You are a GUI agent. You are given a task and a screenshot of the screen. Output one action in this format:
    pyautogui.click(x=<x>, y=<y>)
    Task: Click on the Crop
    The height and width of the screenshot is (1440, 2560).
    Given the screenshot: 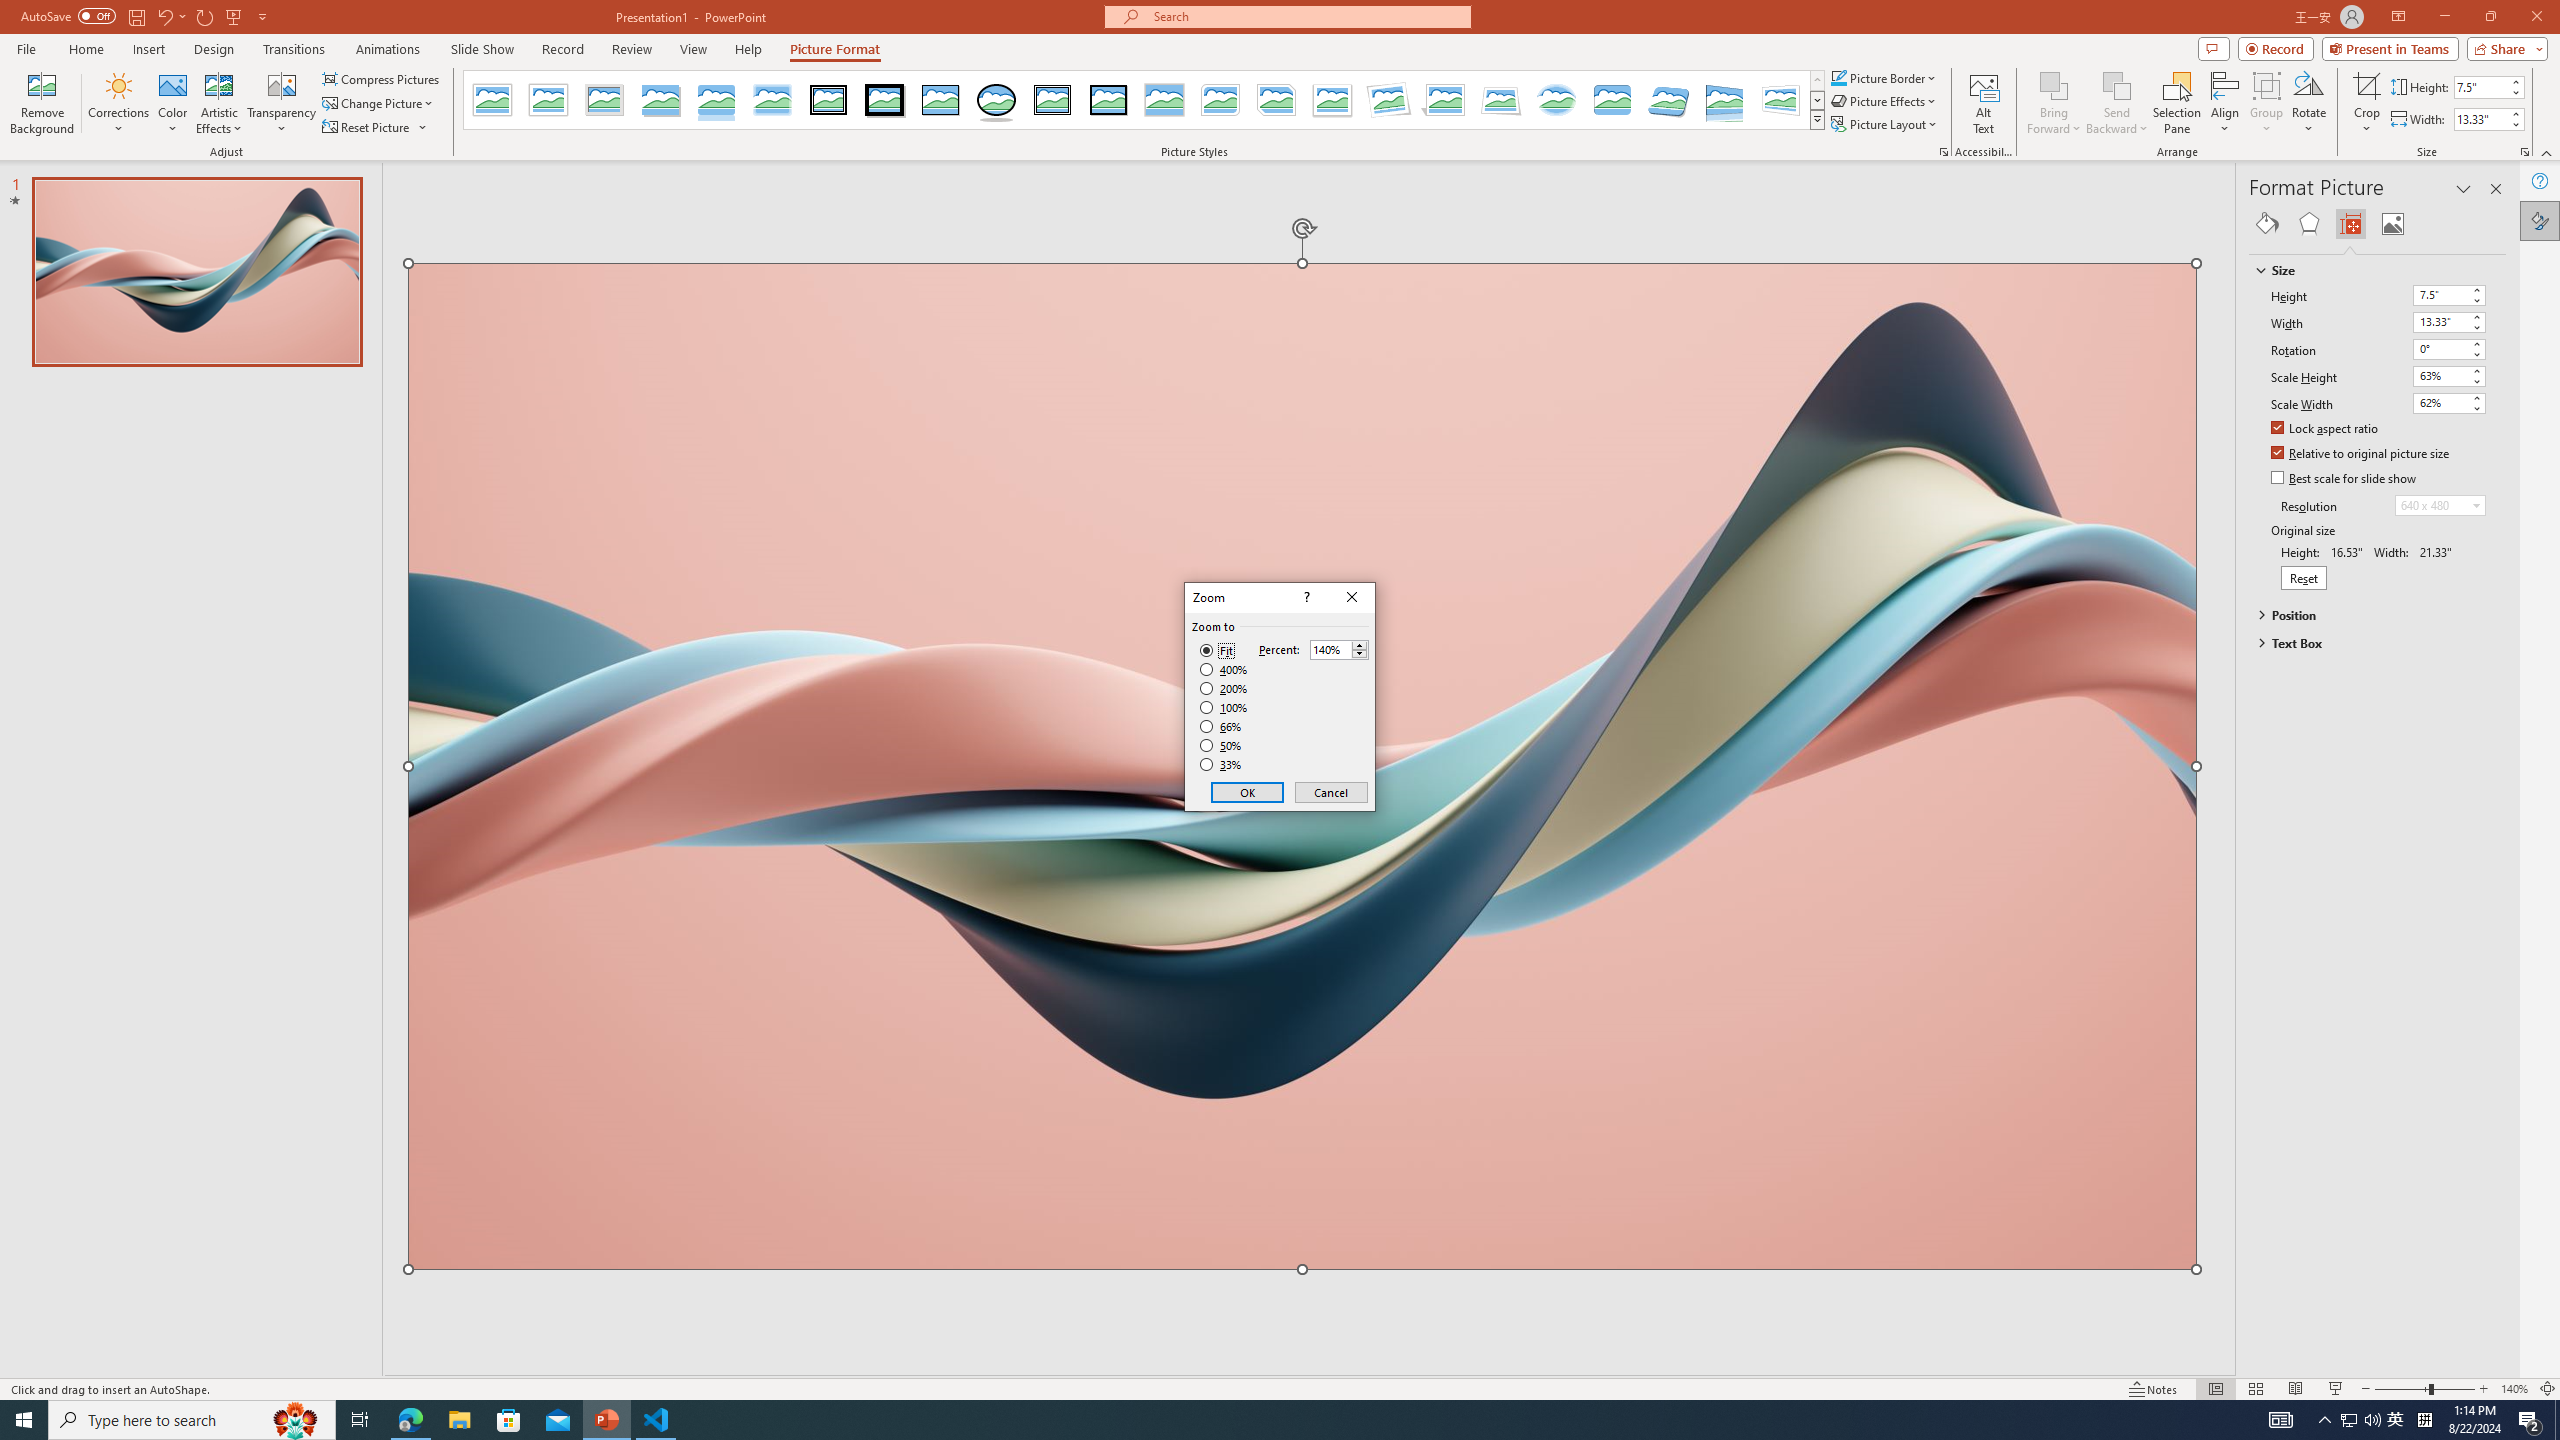 What is the action you would take?
    pyautogui.click(x=2366, y=103)
    